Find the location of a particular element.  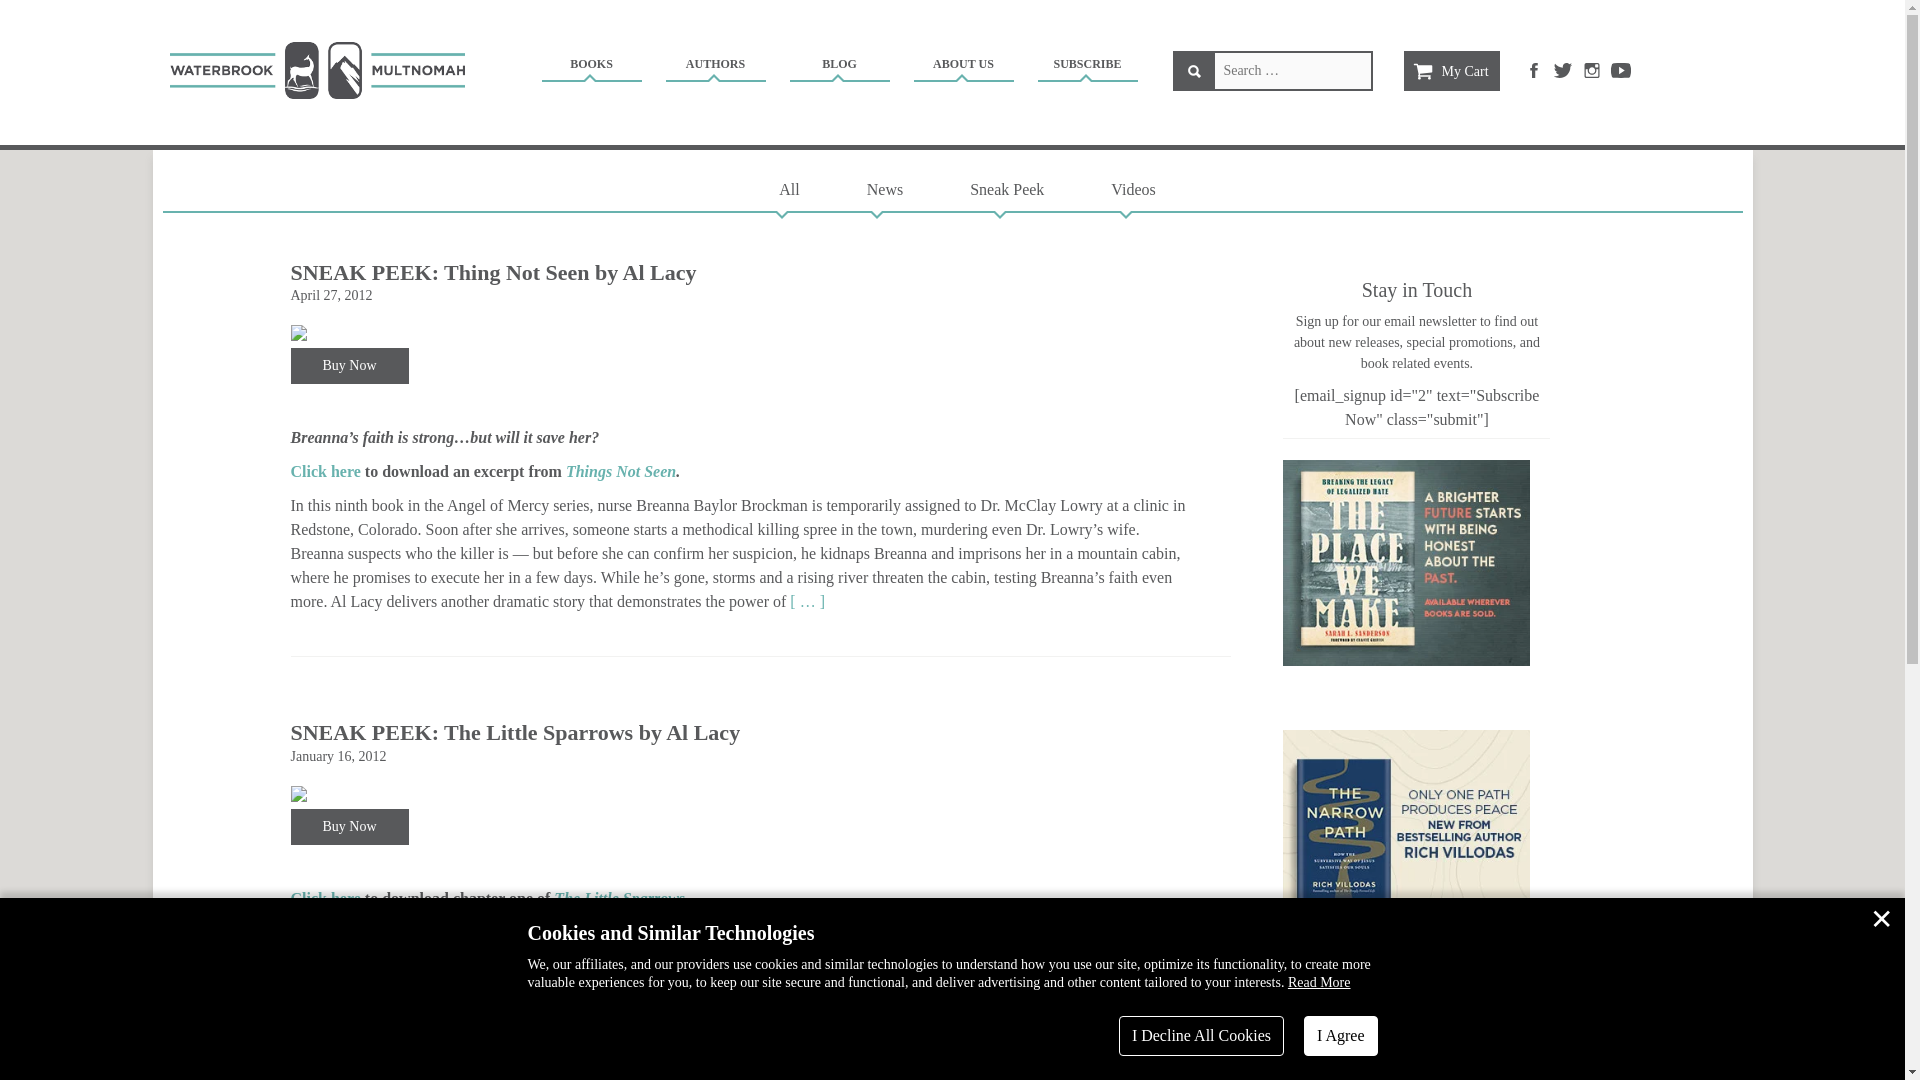

Search is located at coordinates (1193, 70).